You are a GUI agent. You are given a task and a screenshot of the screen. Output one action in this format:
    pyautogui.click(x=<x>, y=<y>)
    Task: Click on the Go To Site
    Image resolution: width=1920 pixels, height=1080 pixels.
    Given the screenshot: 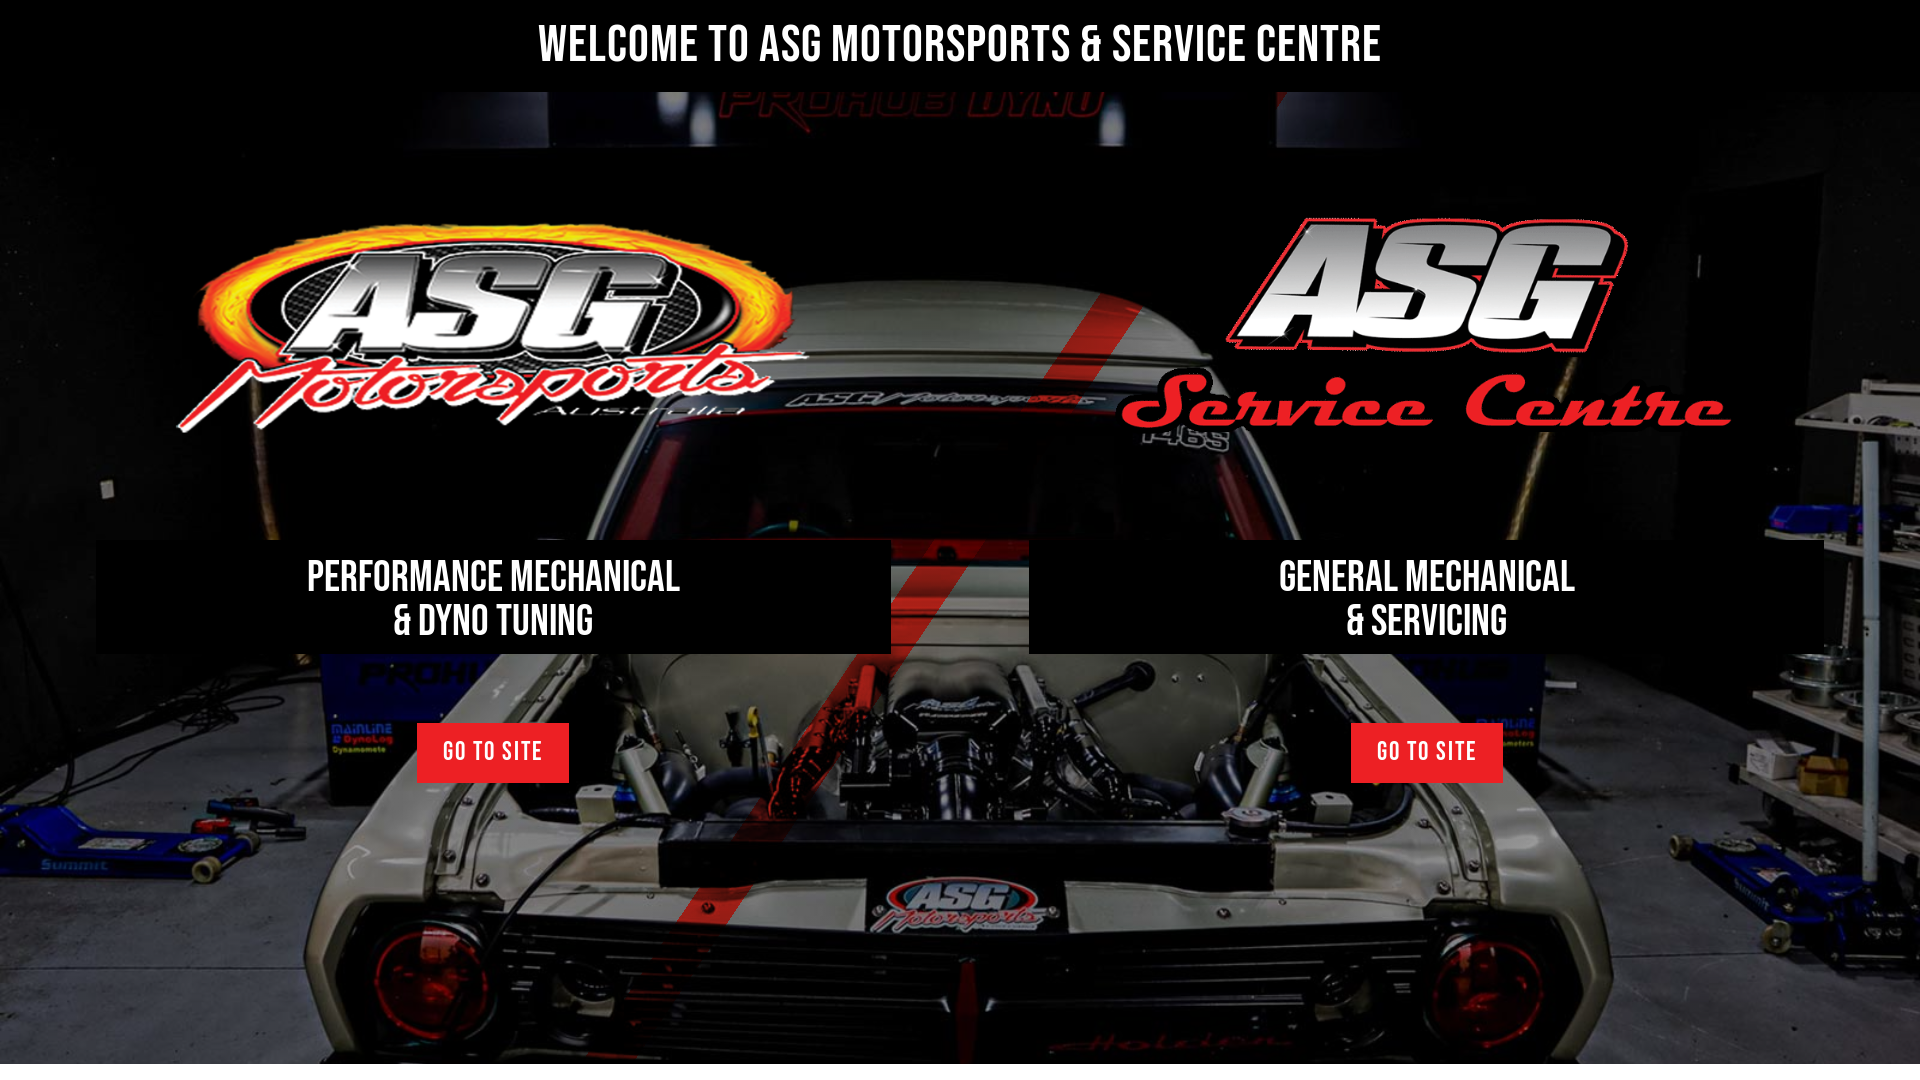 What is the action you would take?
    pyautogui.click(x=1427, y=753)
    